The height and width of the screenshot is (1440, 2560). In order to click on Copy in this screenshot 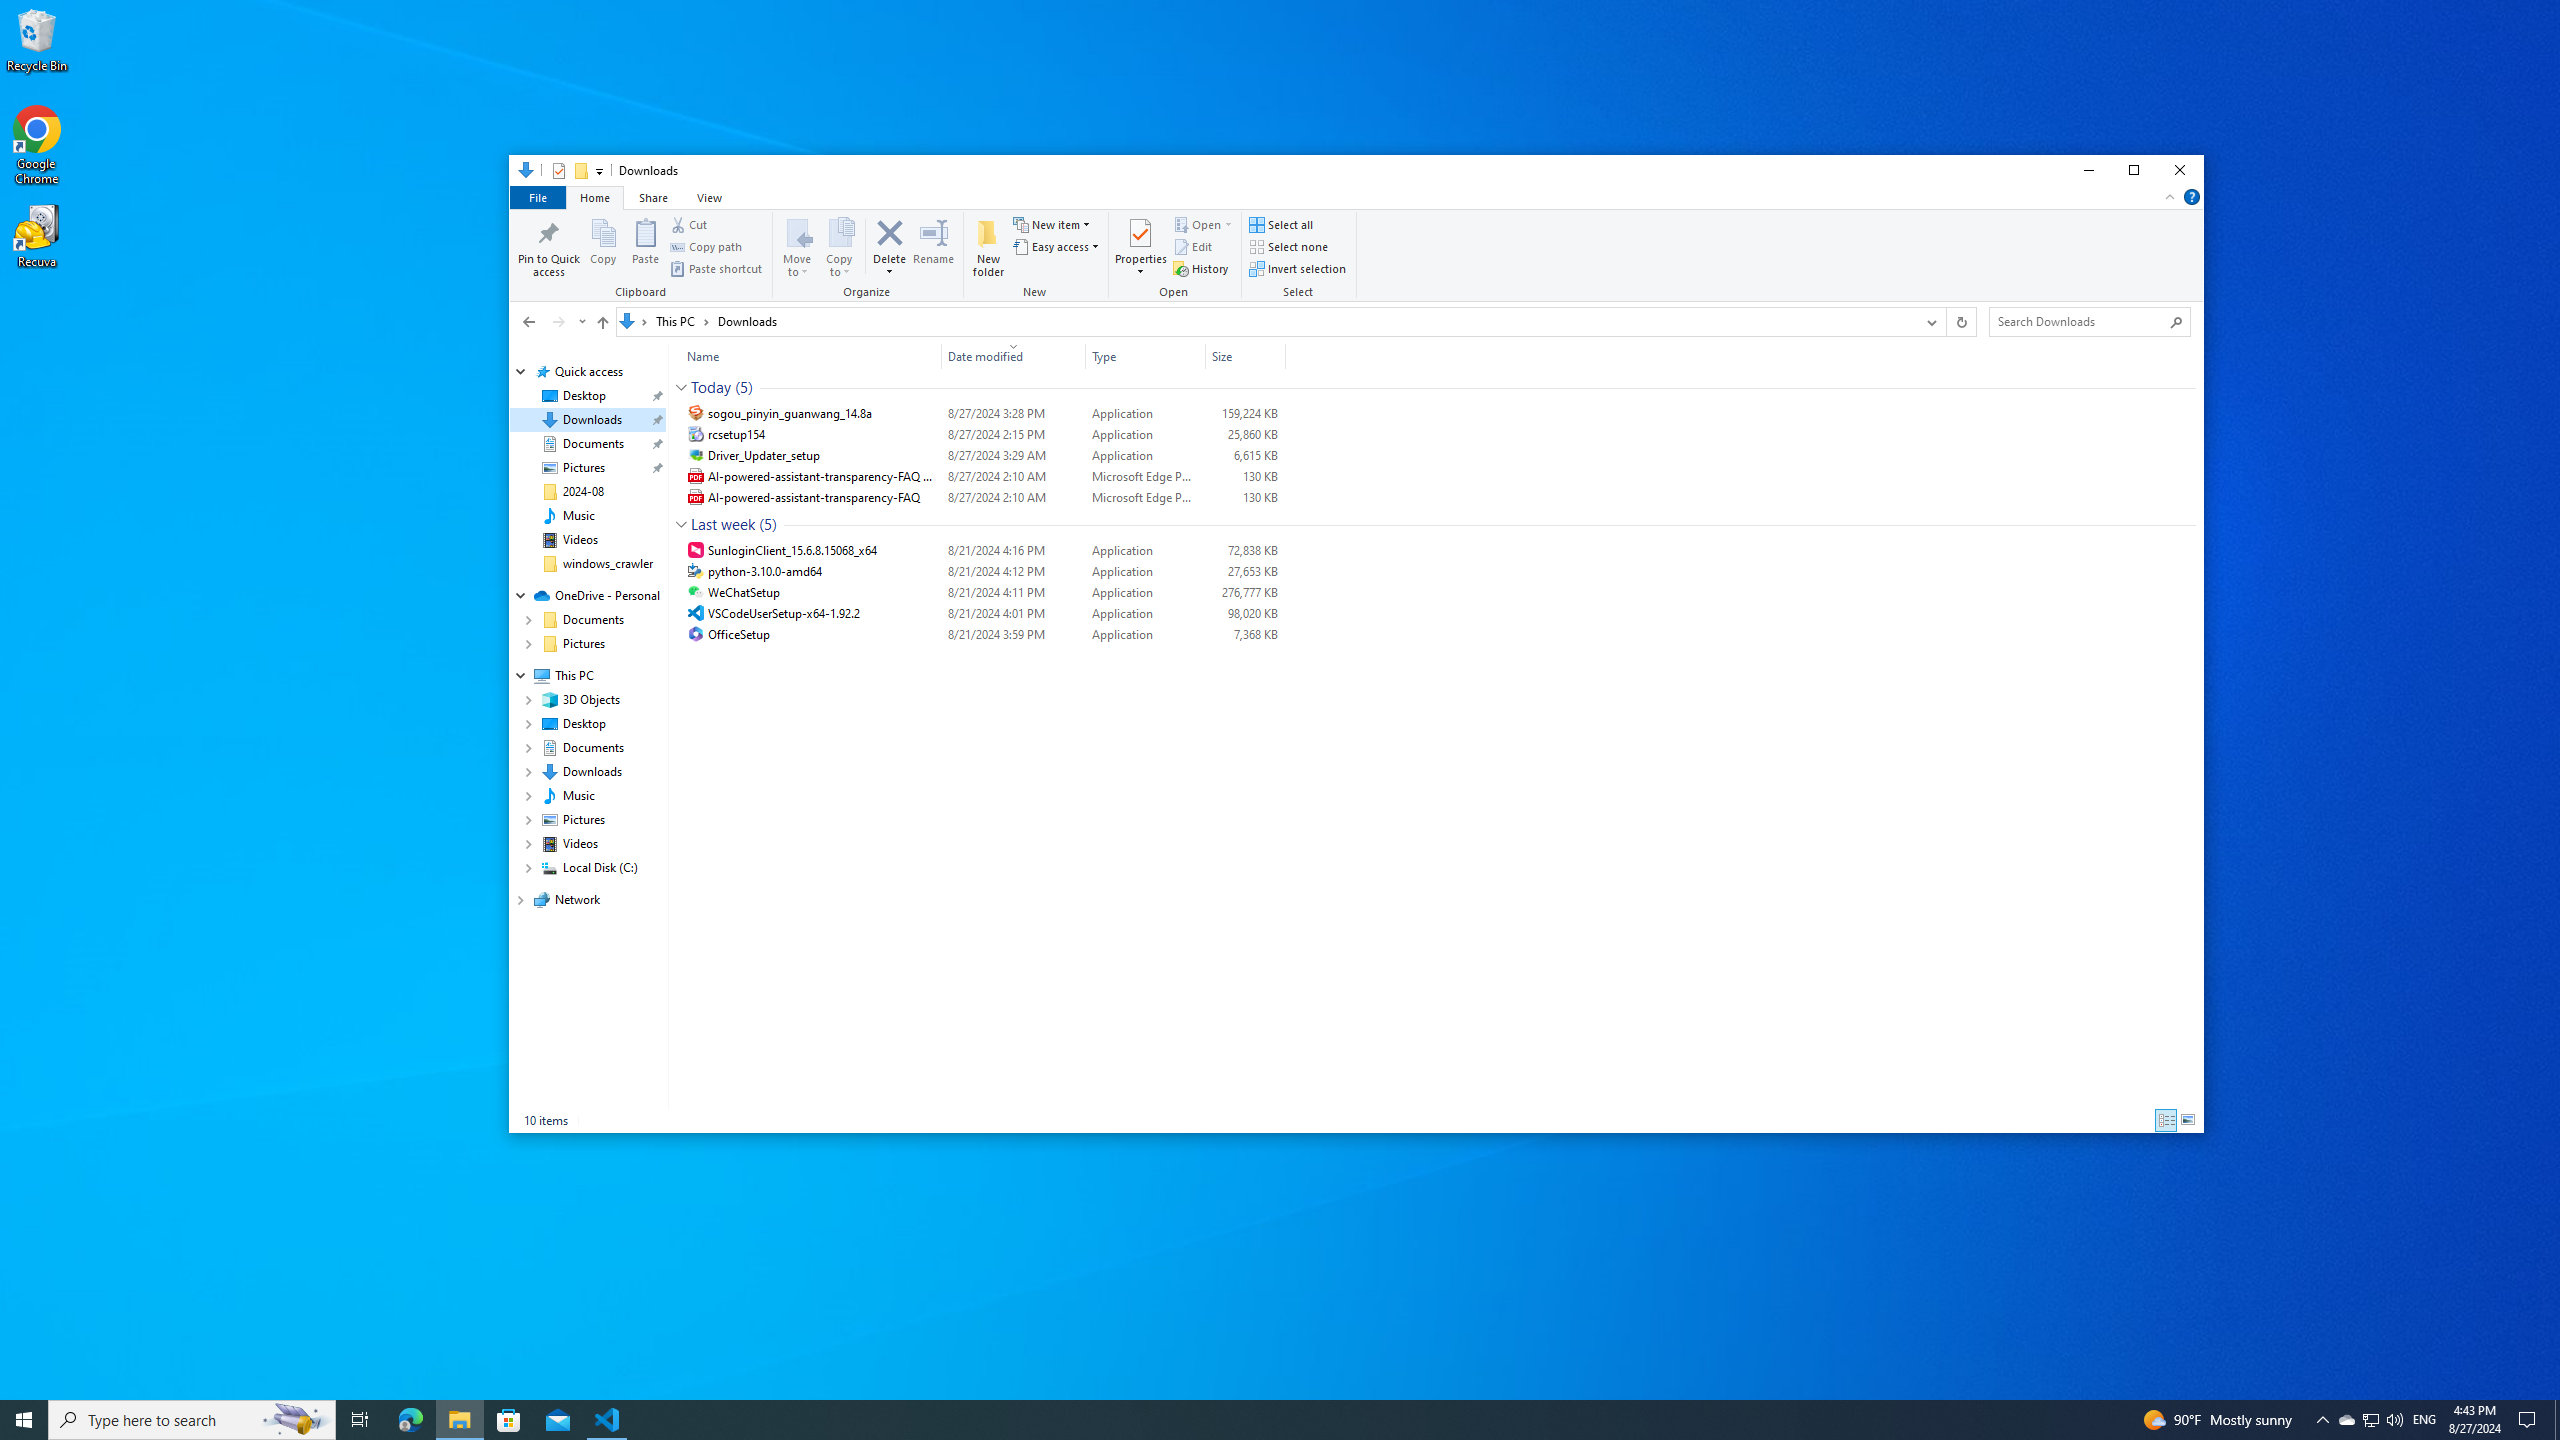, I will do `click(604, 246)`.